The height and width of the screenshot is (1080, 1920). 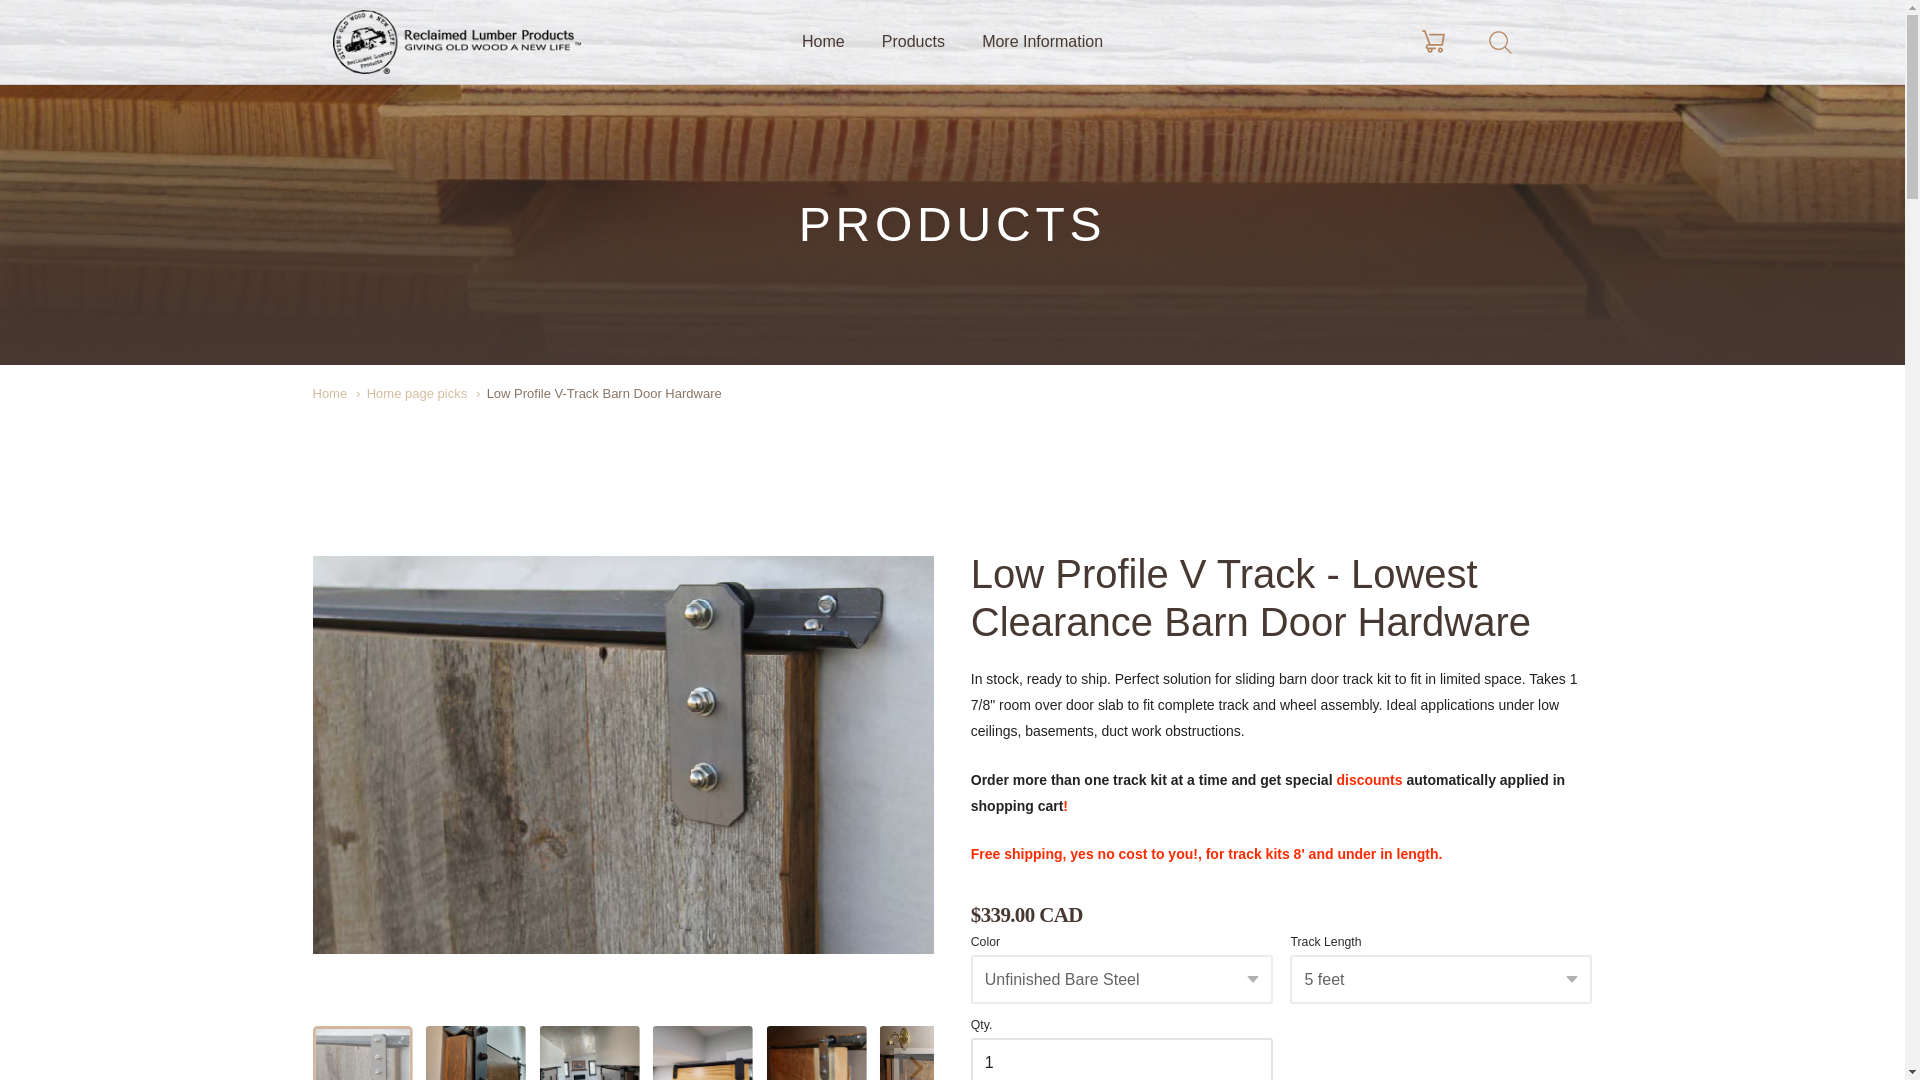 What do you see at coordinates (912, 42) in the screenshot?
I see `Products` at bounding box center [912, 42].